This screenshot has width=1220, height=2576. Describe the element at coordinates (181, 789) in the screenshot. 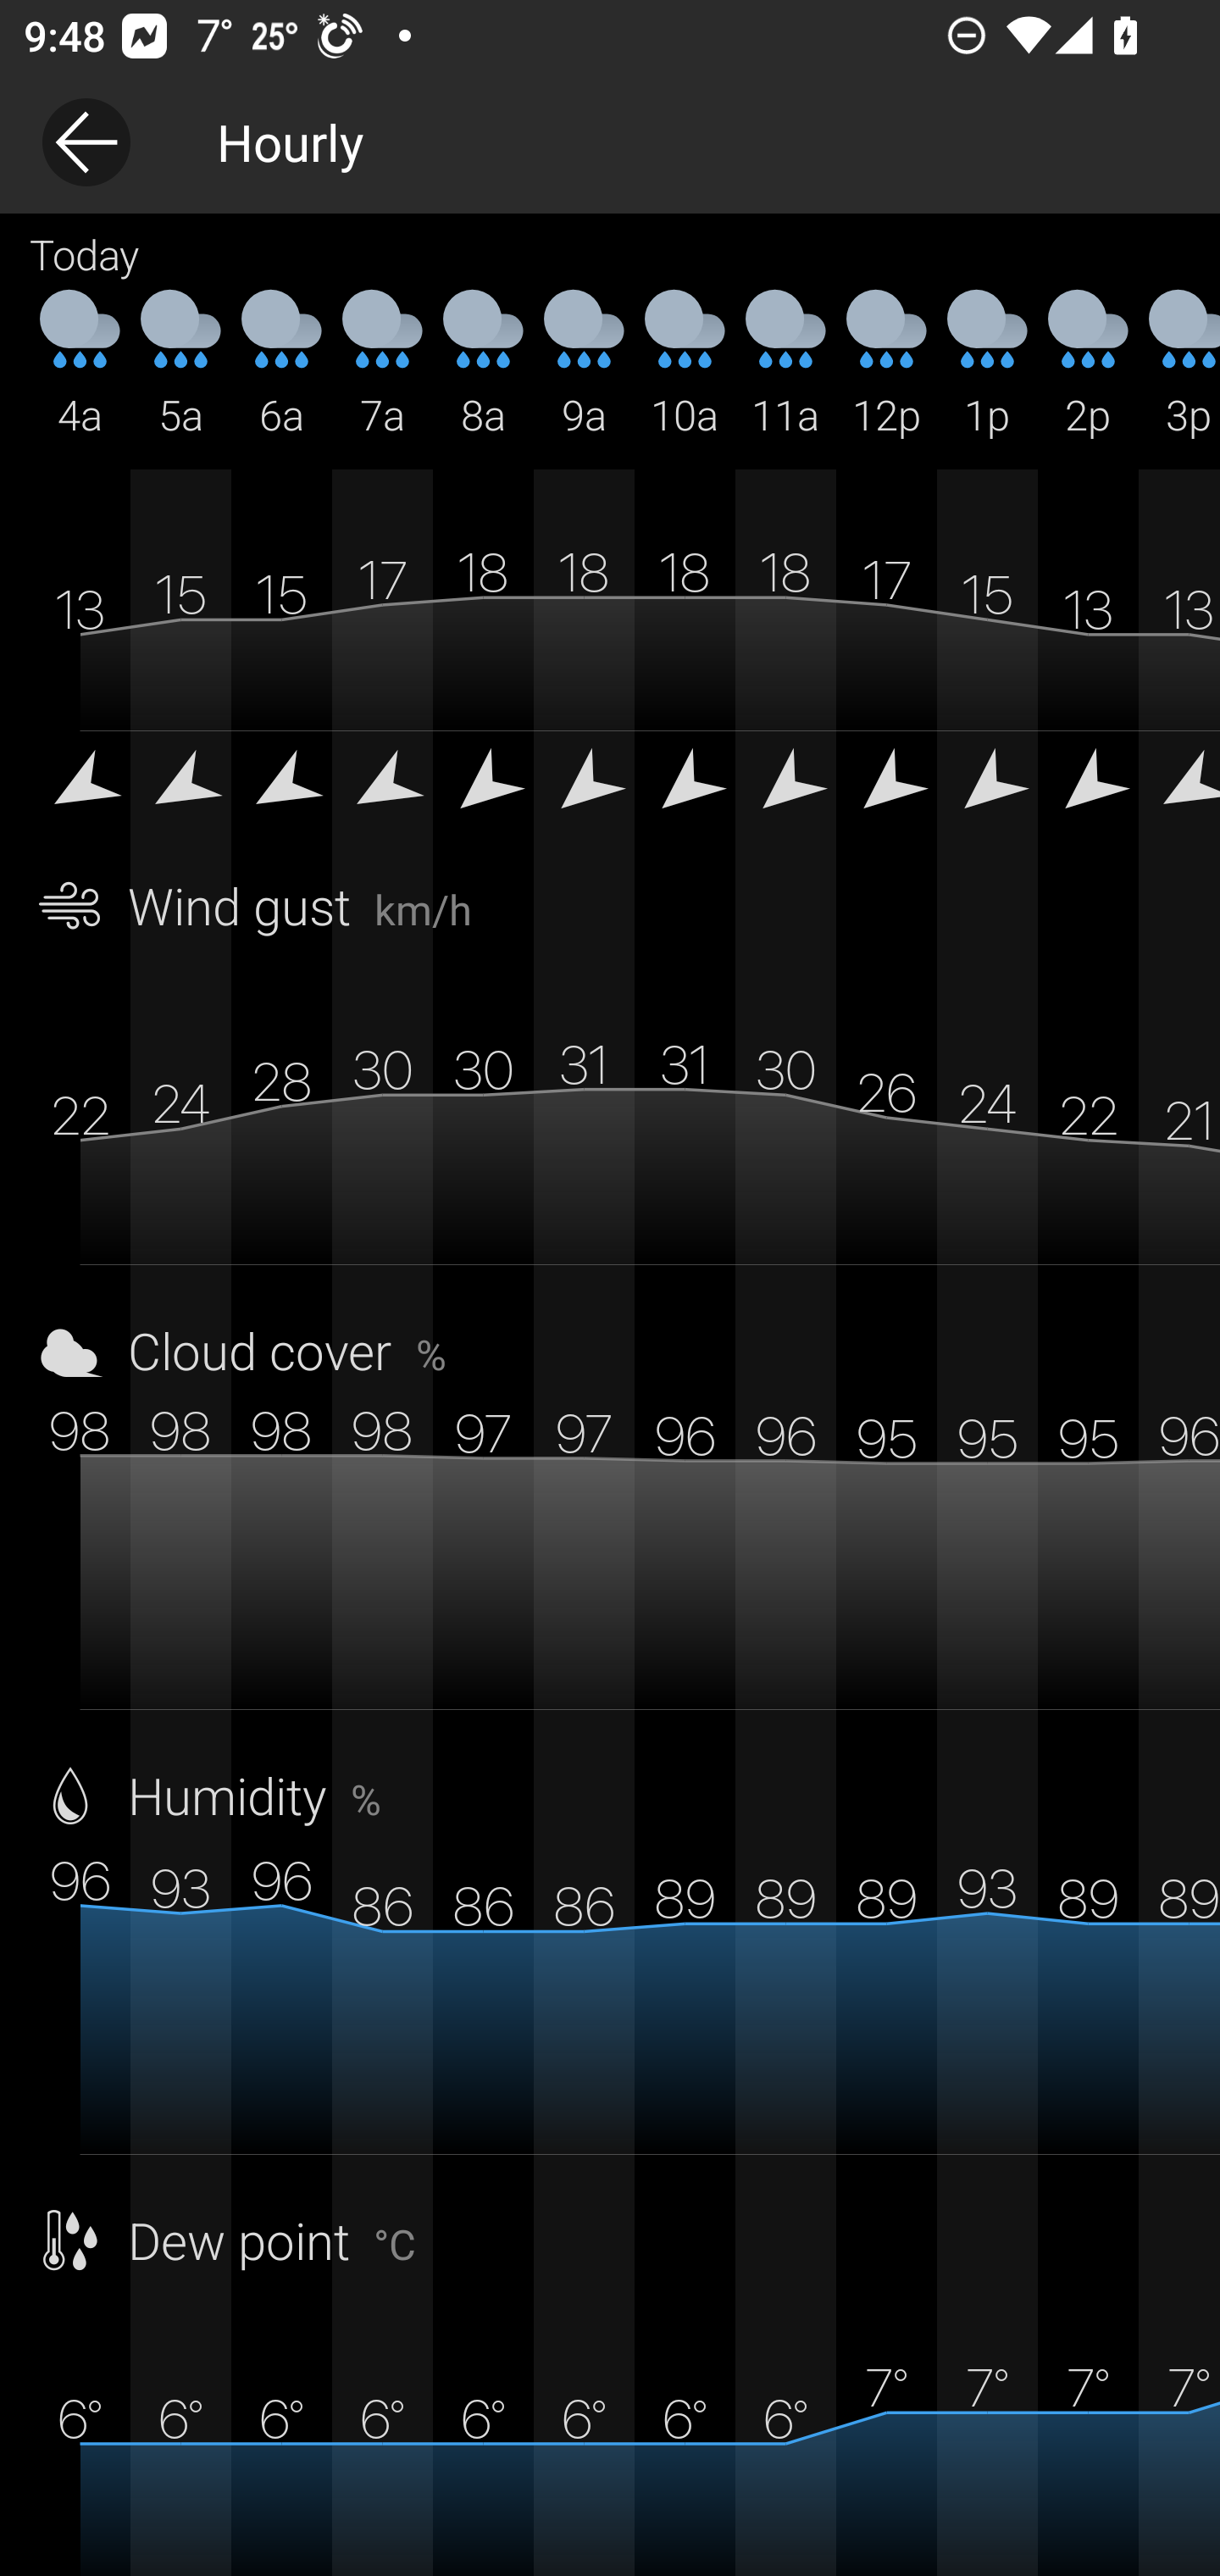

I see `` at that location.